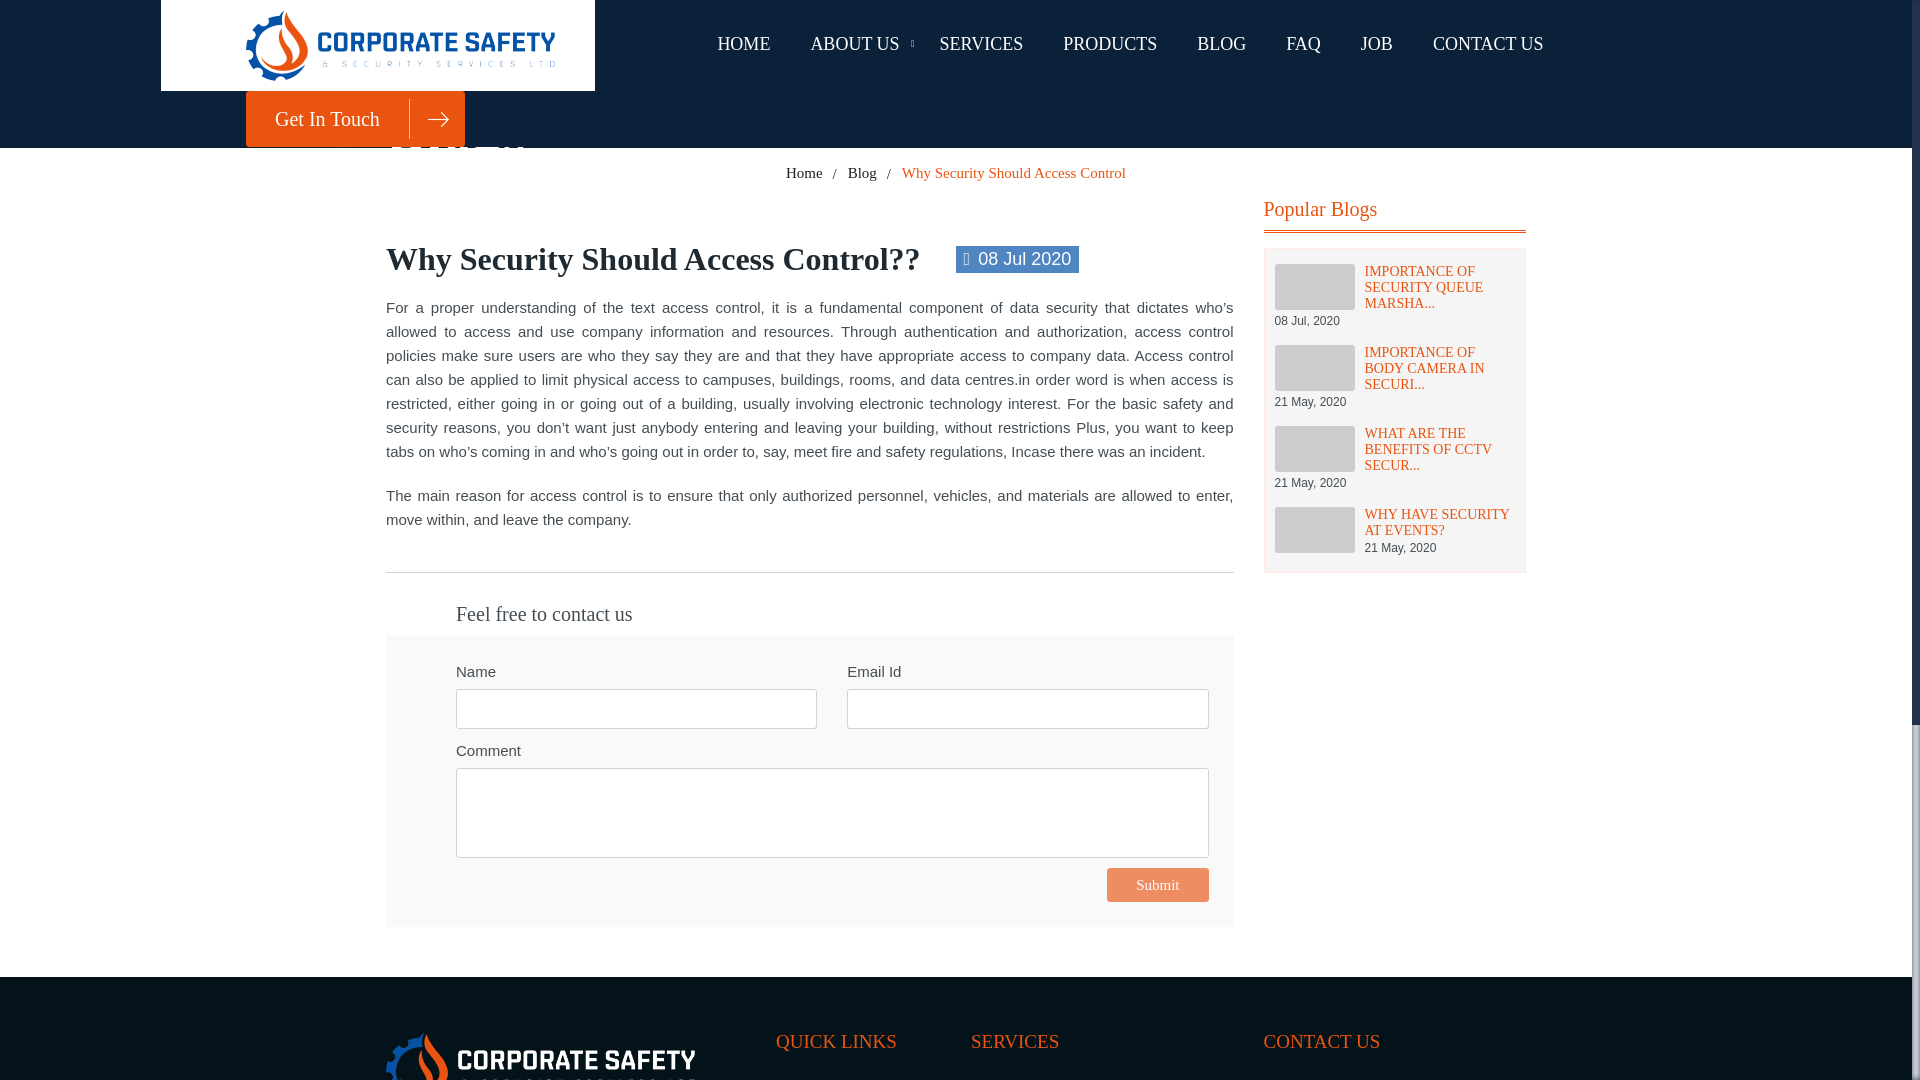 This screenshot has width=1920, height=1080. Describe the element at coordinates (1394, 296) in the screenshot. I see `Why Have Security At Events?` at that location.